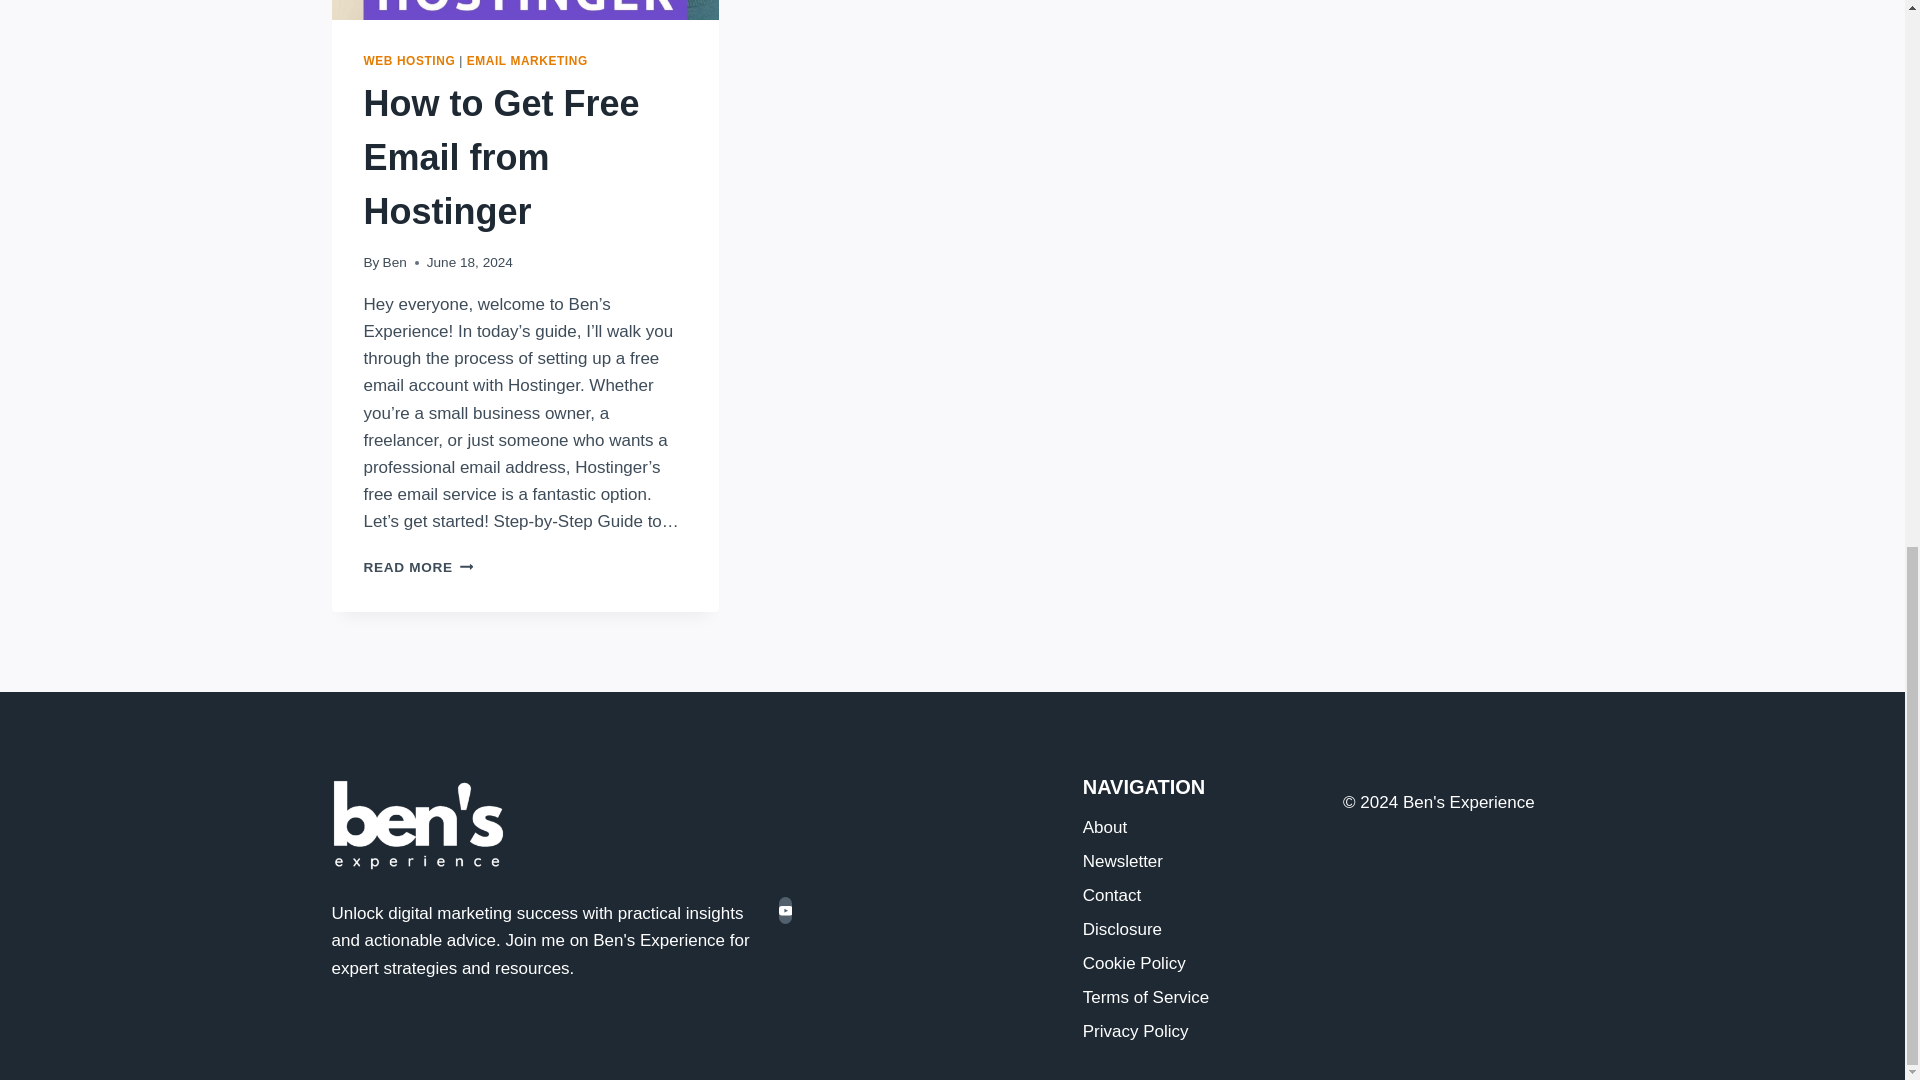  I want to click on EMAIL MARKETING, so click(1198, 862).